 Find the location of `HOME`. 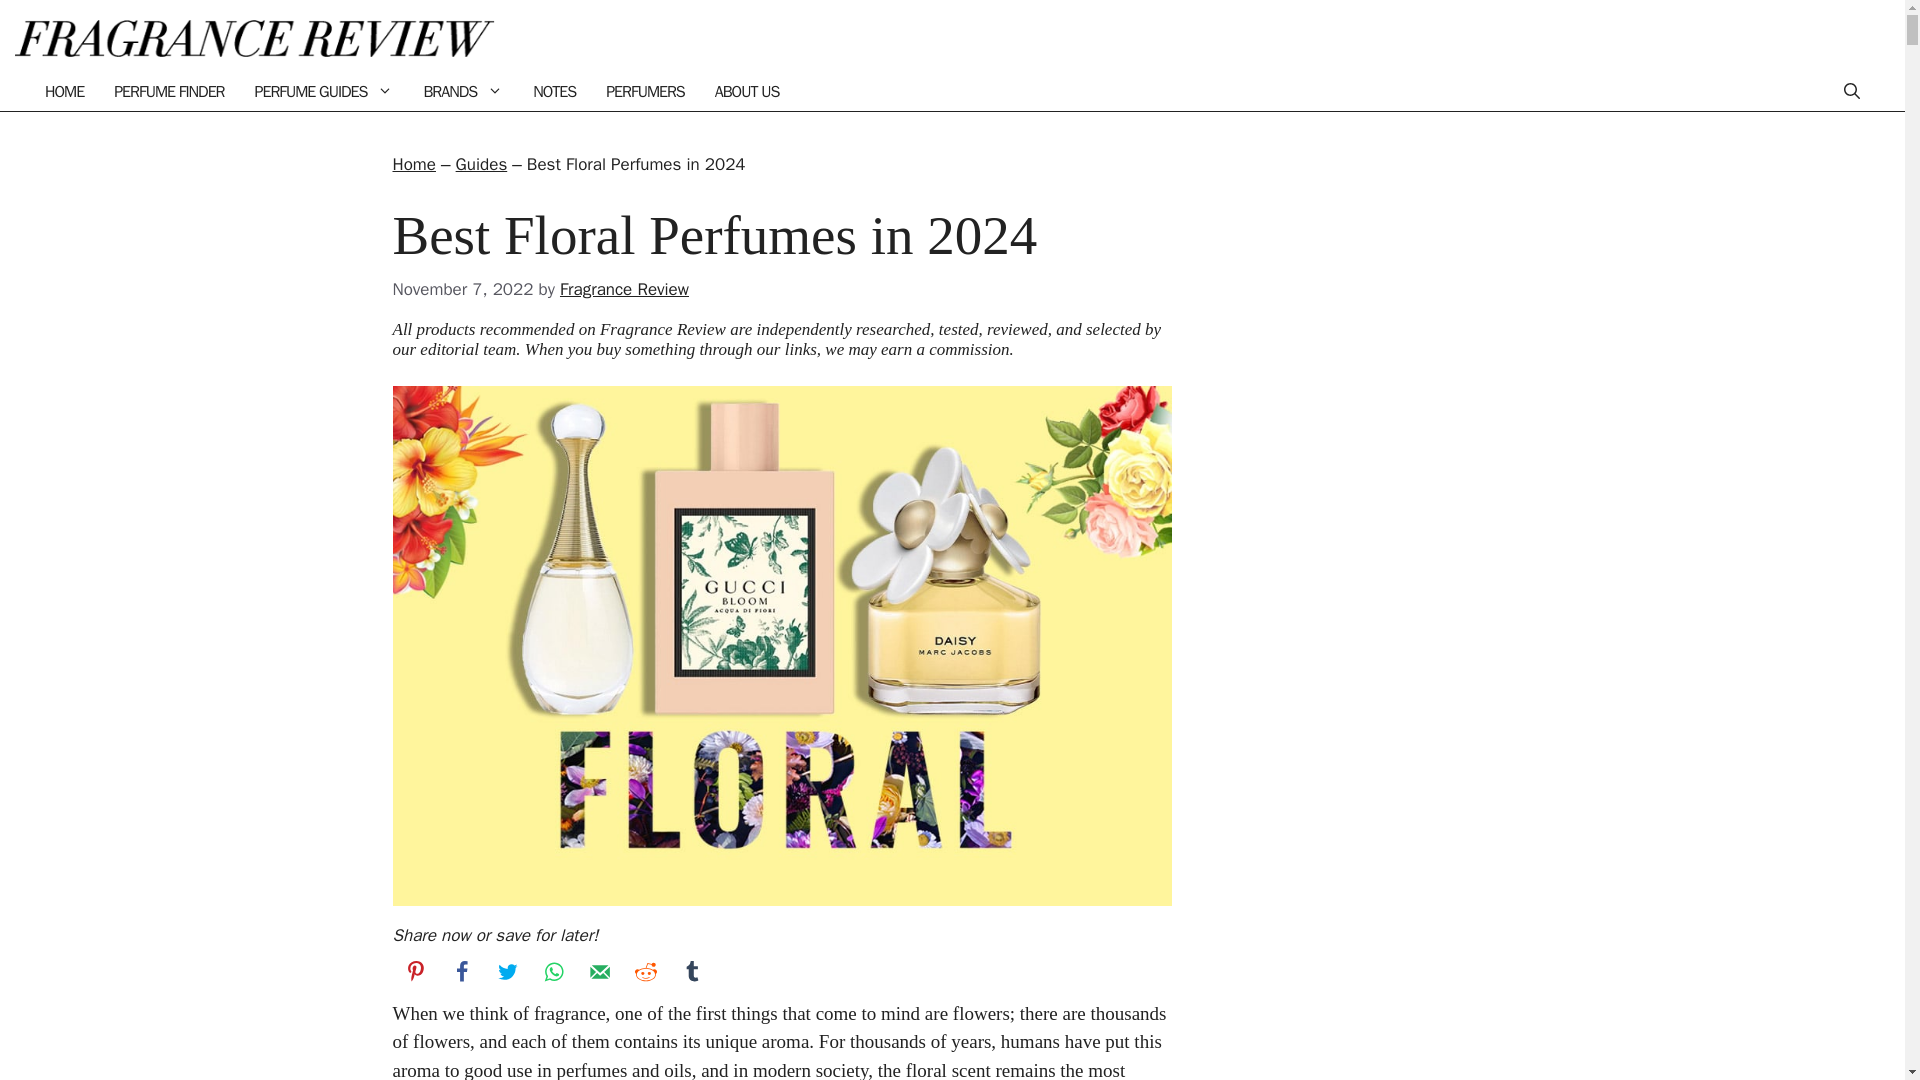

HOME is located at coordinates (64, 92).